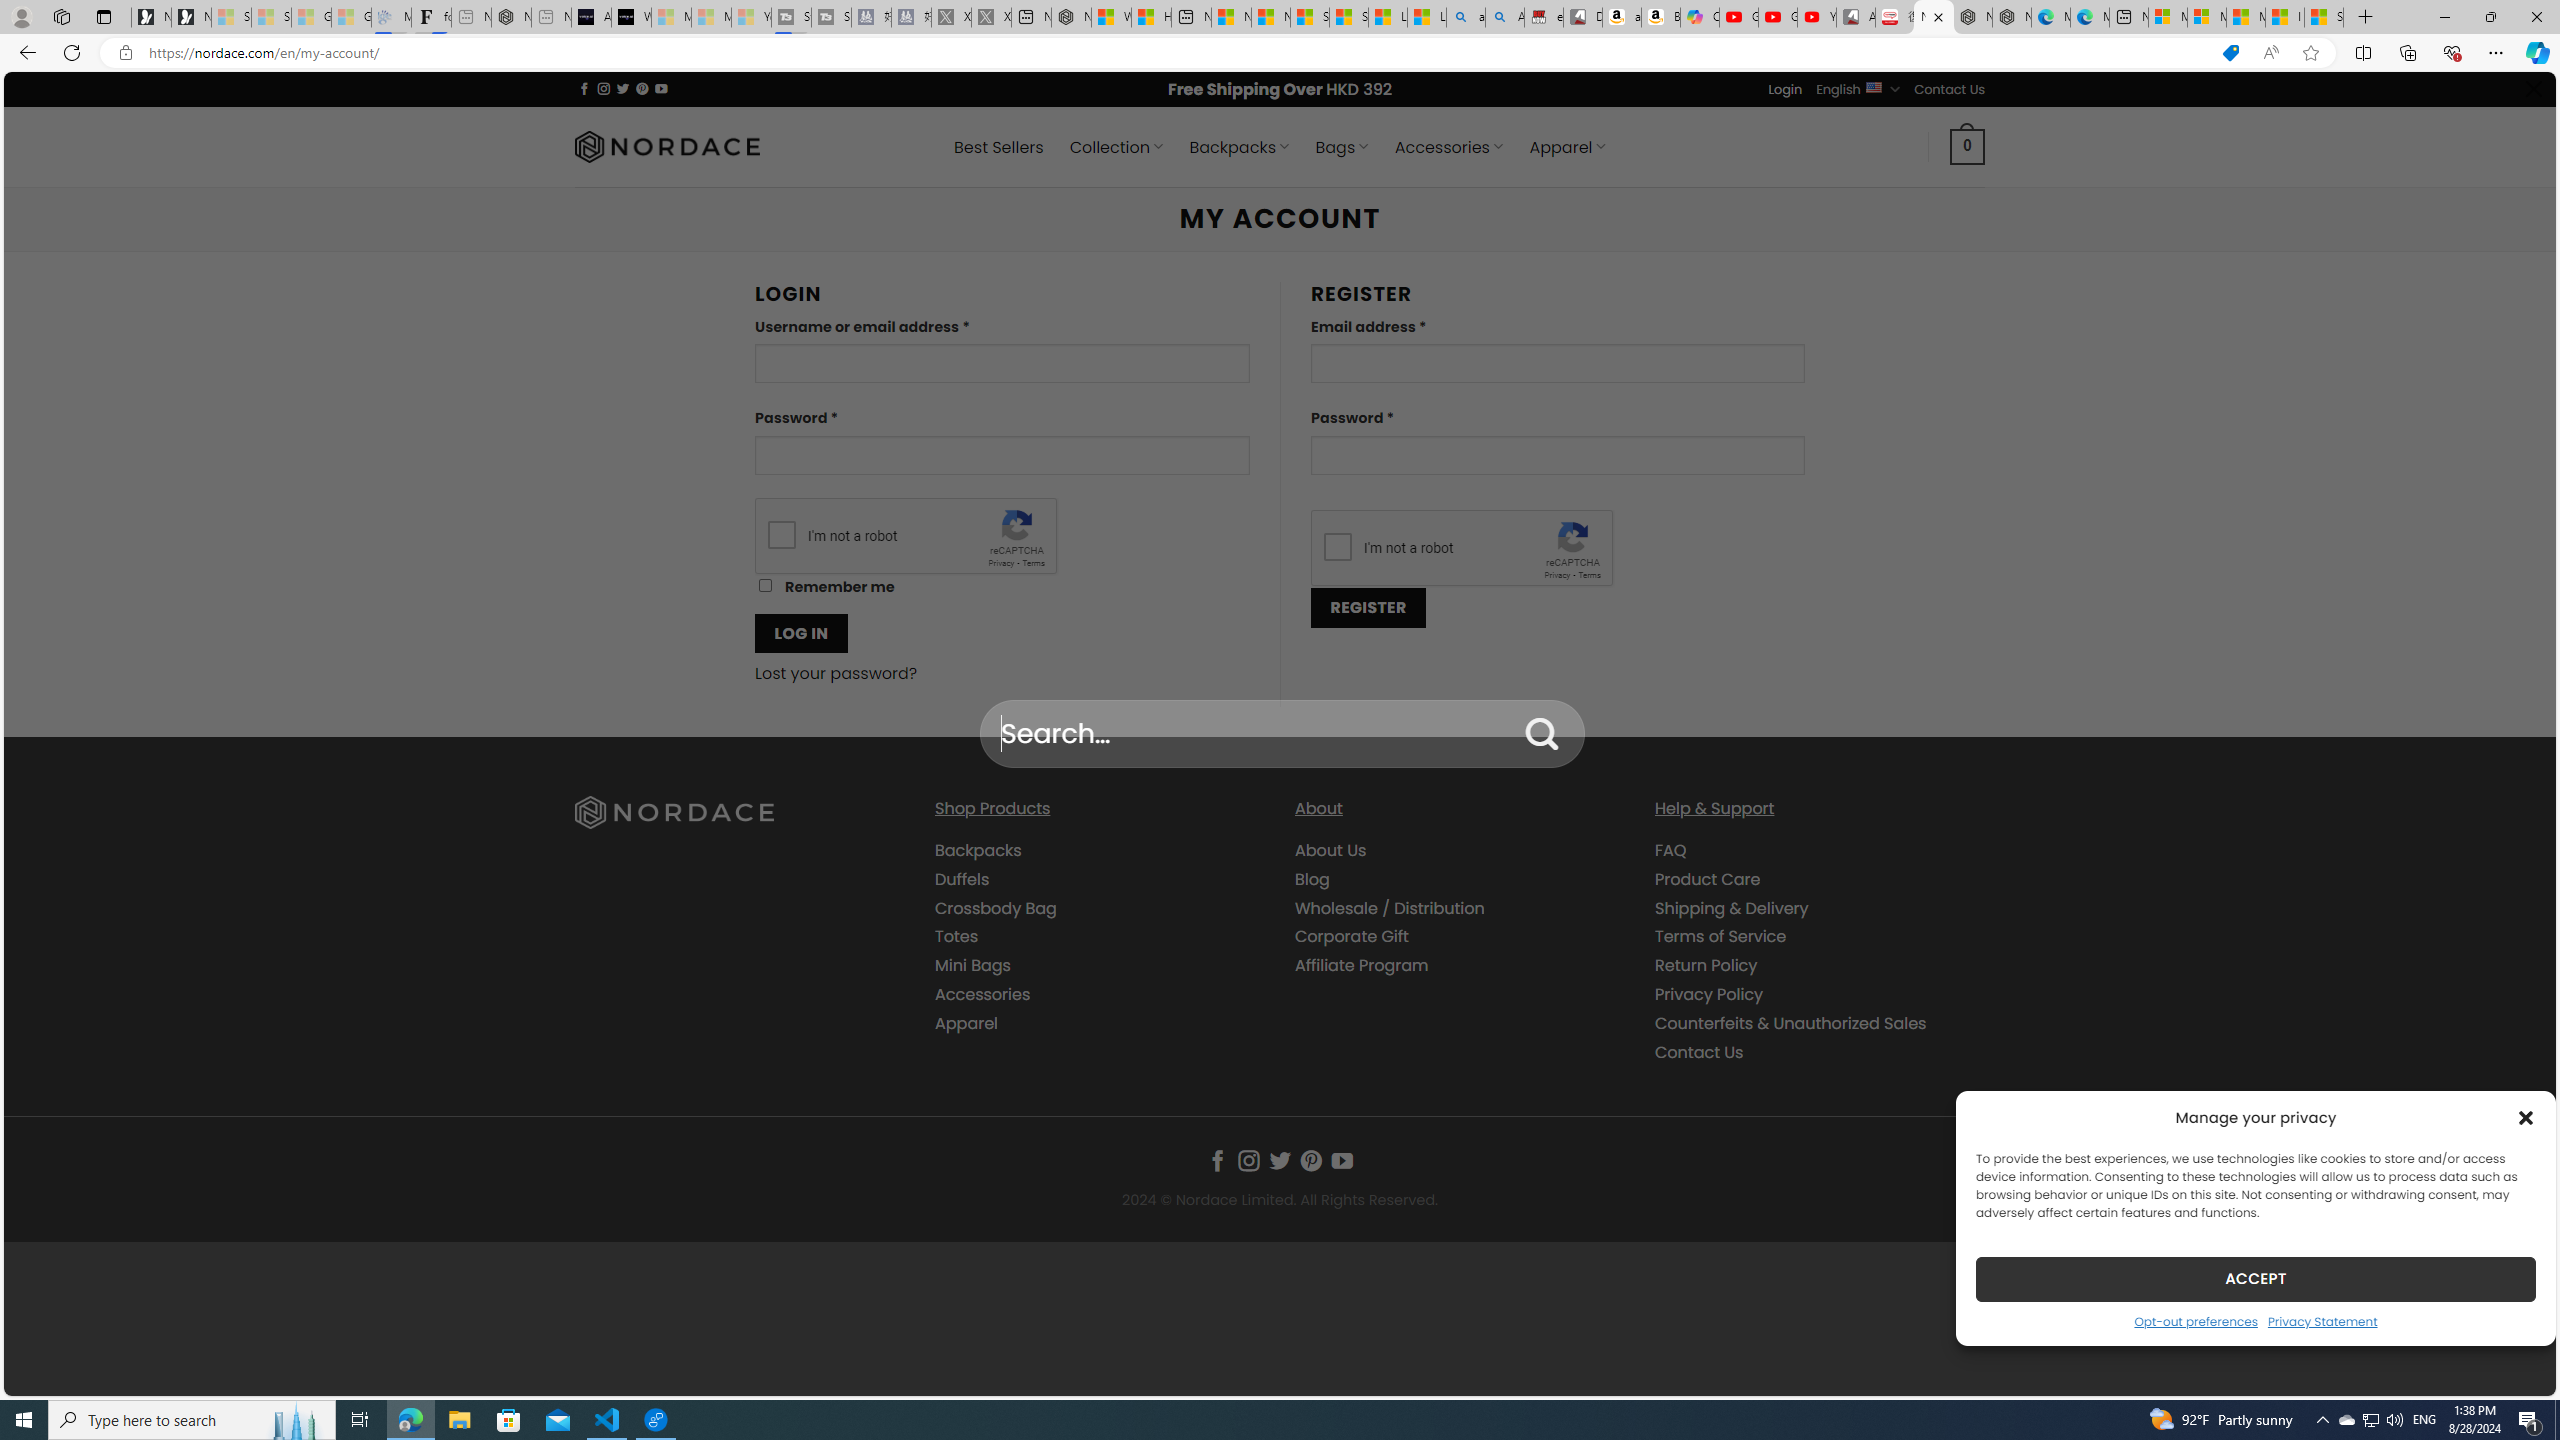 The height and width of the screenshot is (1440, 2560). Describe the element at coordinates (1874, 86) in the screenshot. I see `English` at that location.